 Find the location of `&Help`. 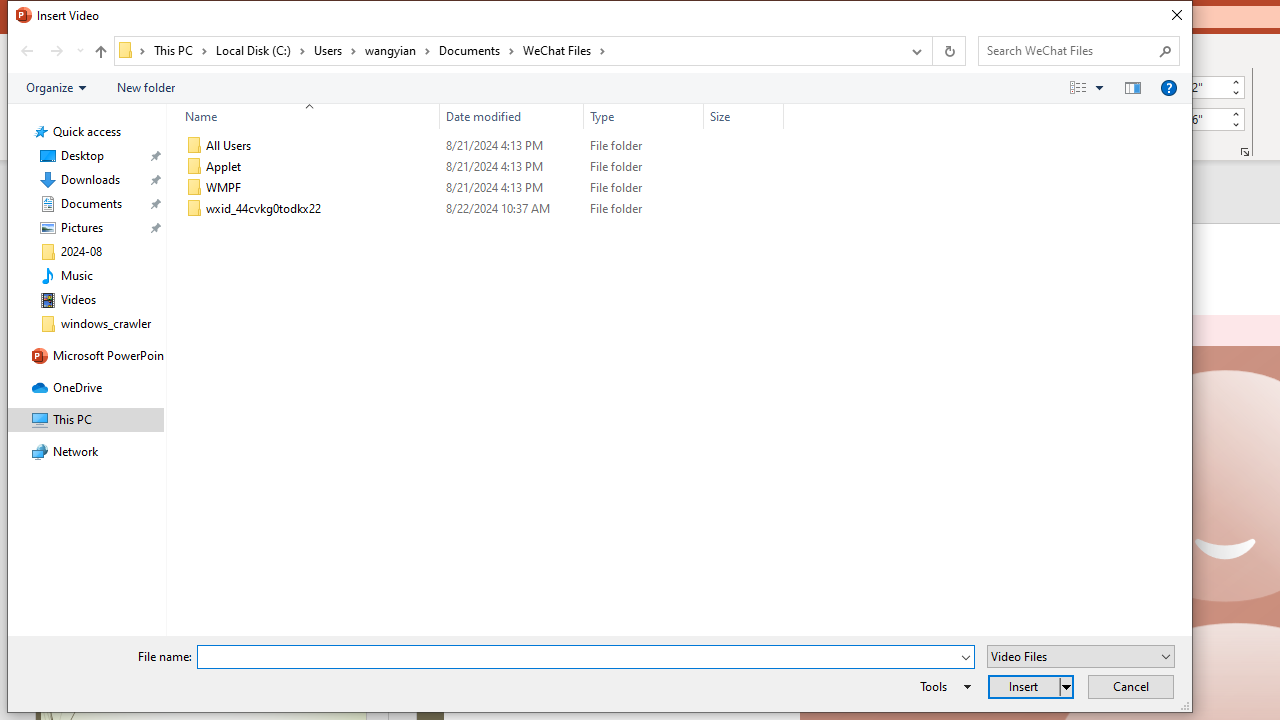

&Help is located at coordinates (1168, 87).